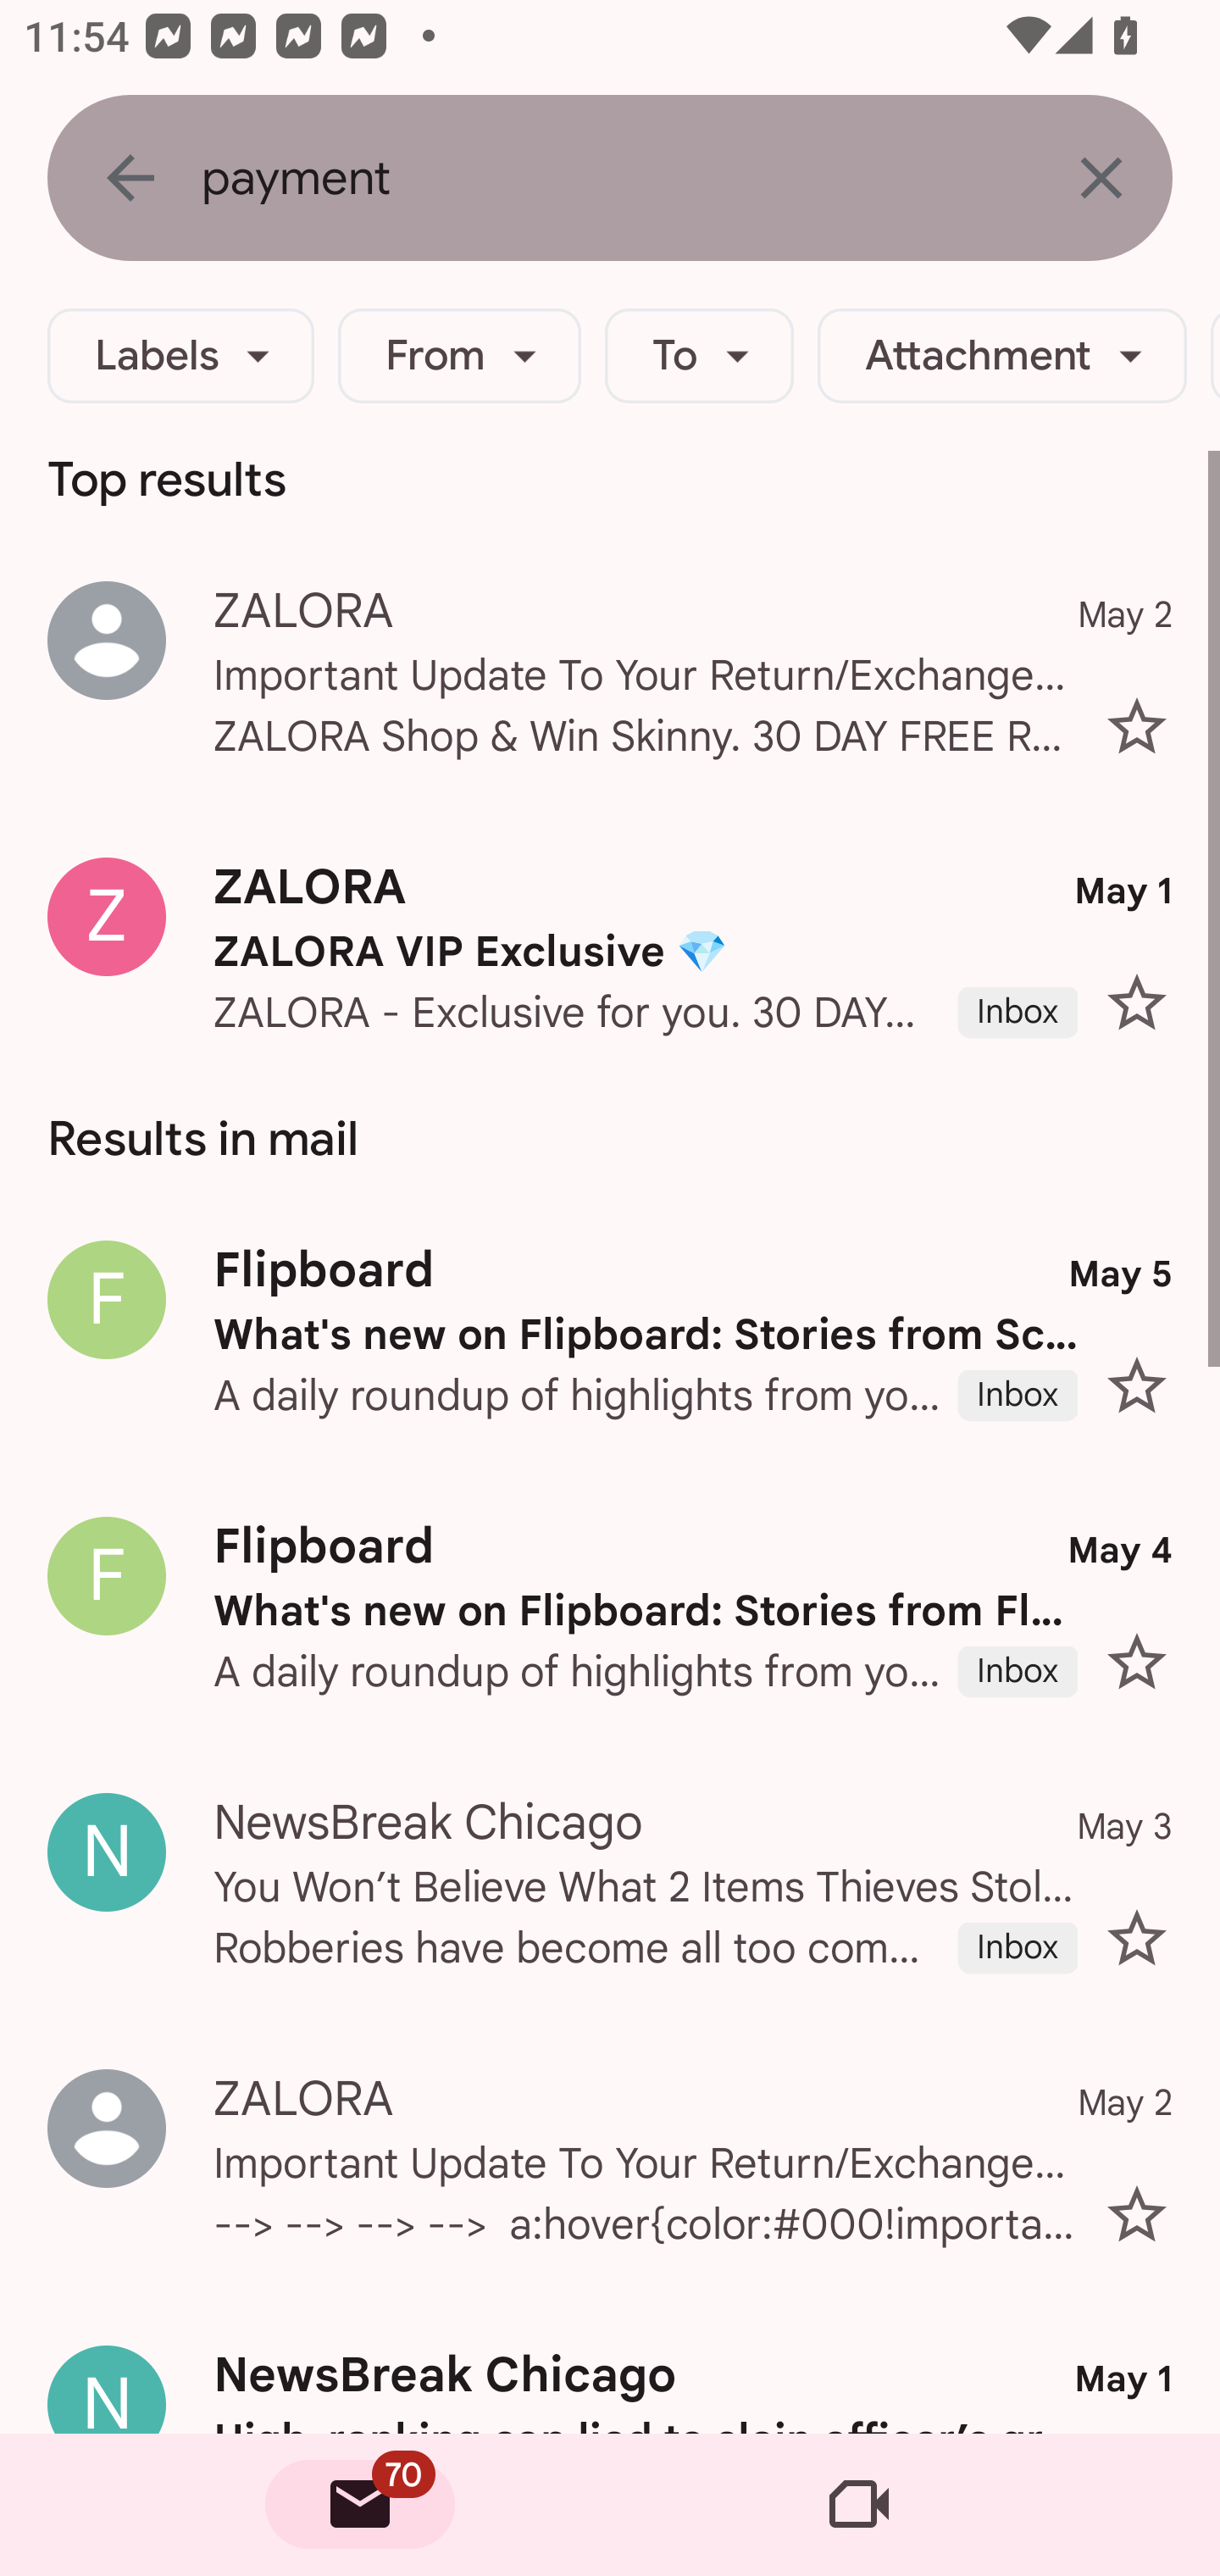  Describe the element at coordinates (1001, 356) in the screenshot. I see `Attachment` at that location.